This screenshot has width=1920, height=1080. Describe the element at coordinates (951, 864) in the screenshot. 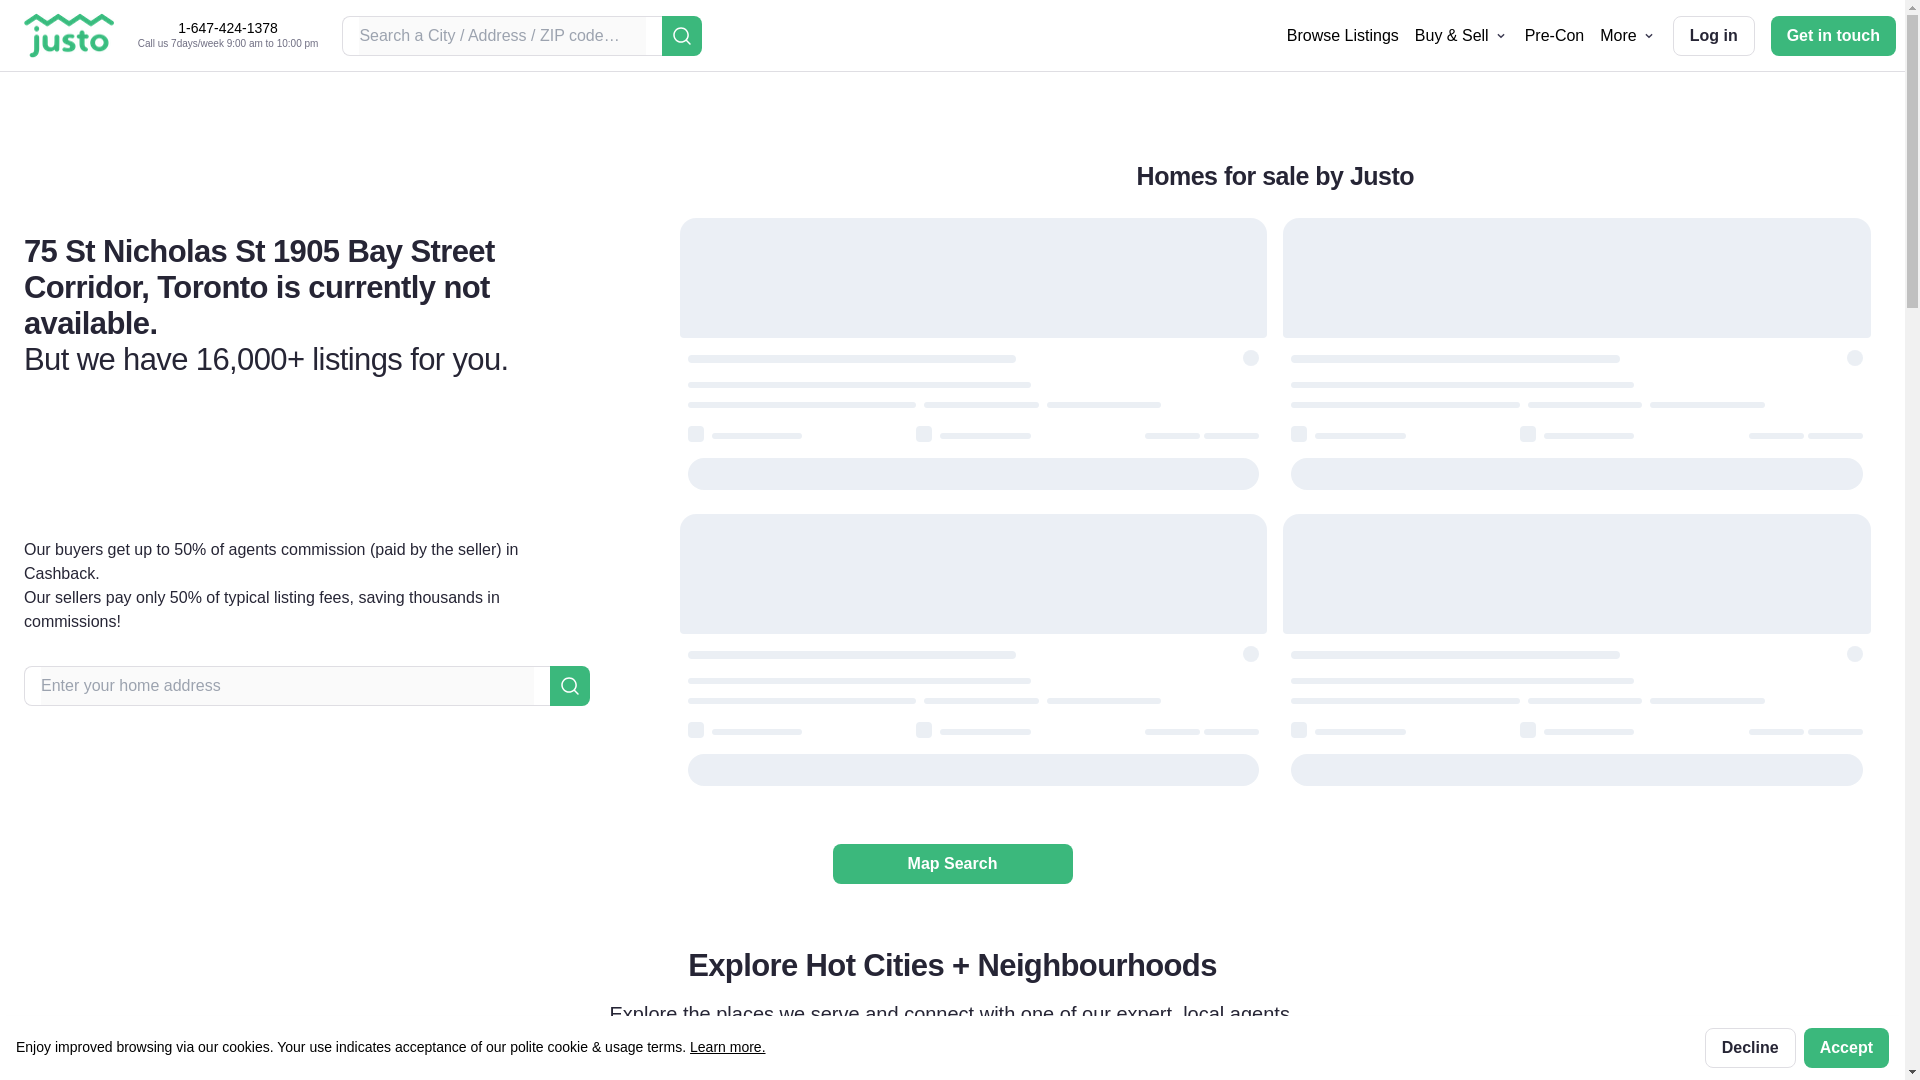

I see `Map Search` at that location.